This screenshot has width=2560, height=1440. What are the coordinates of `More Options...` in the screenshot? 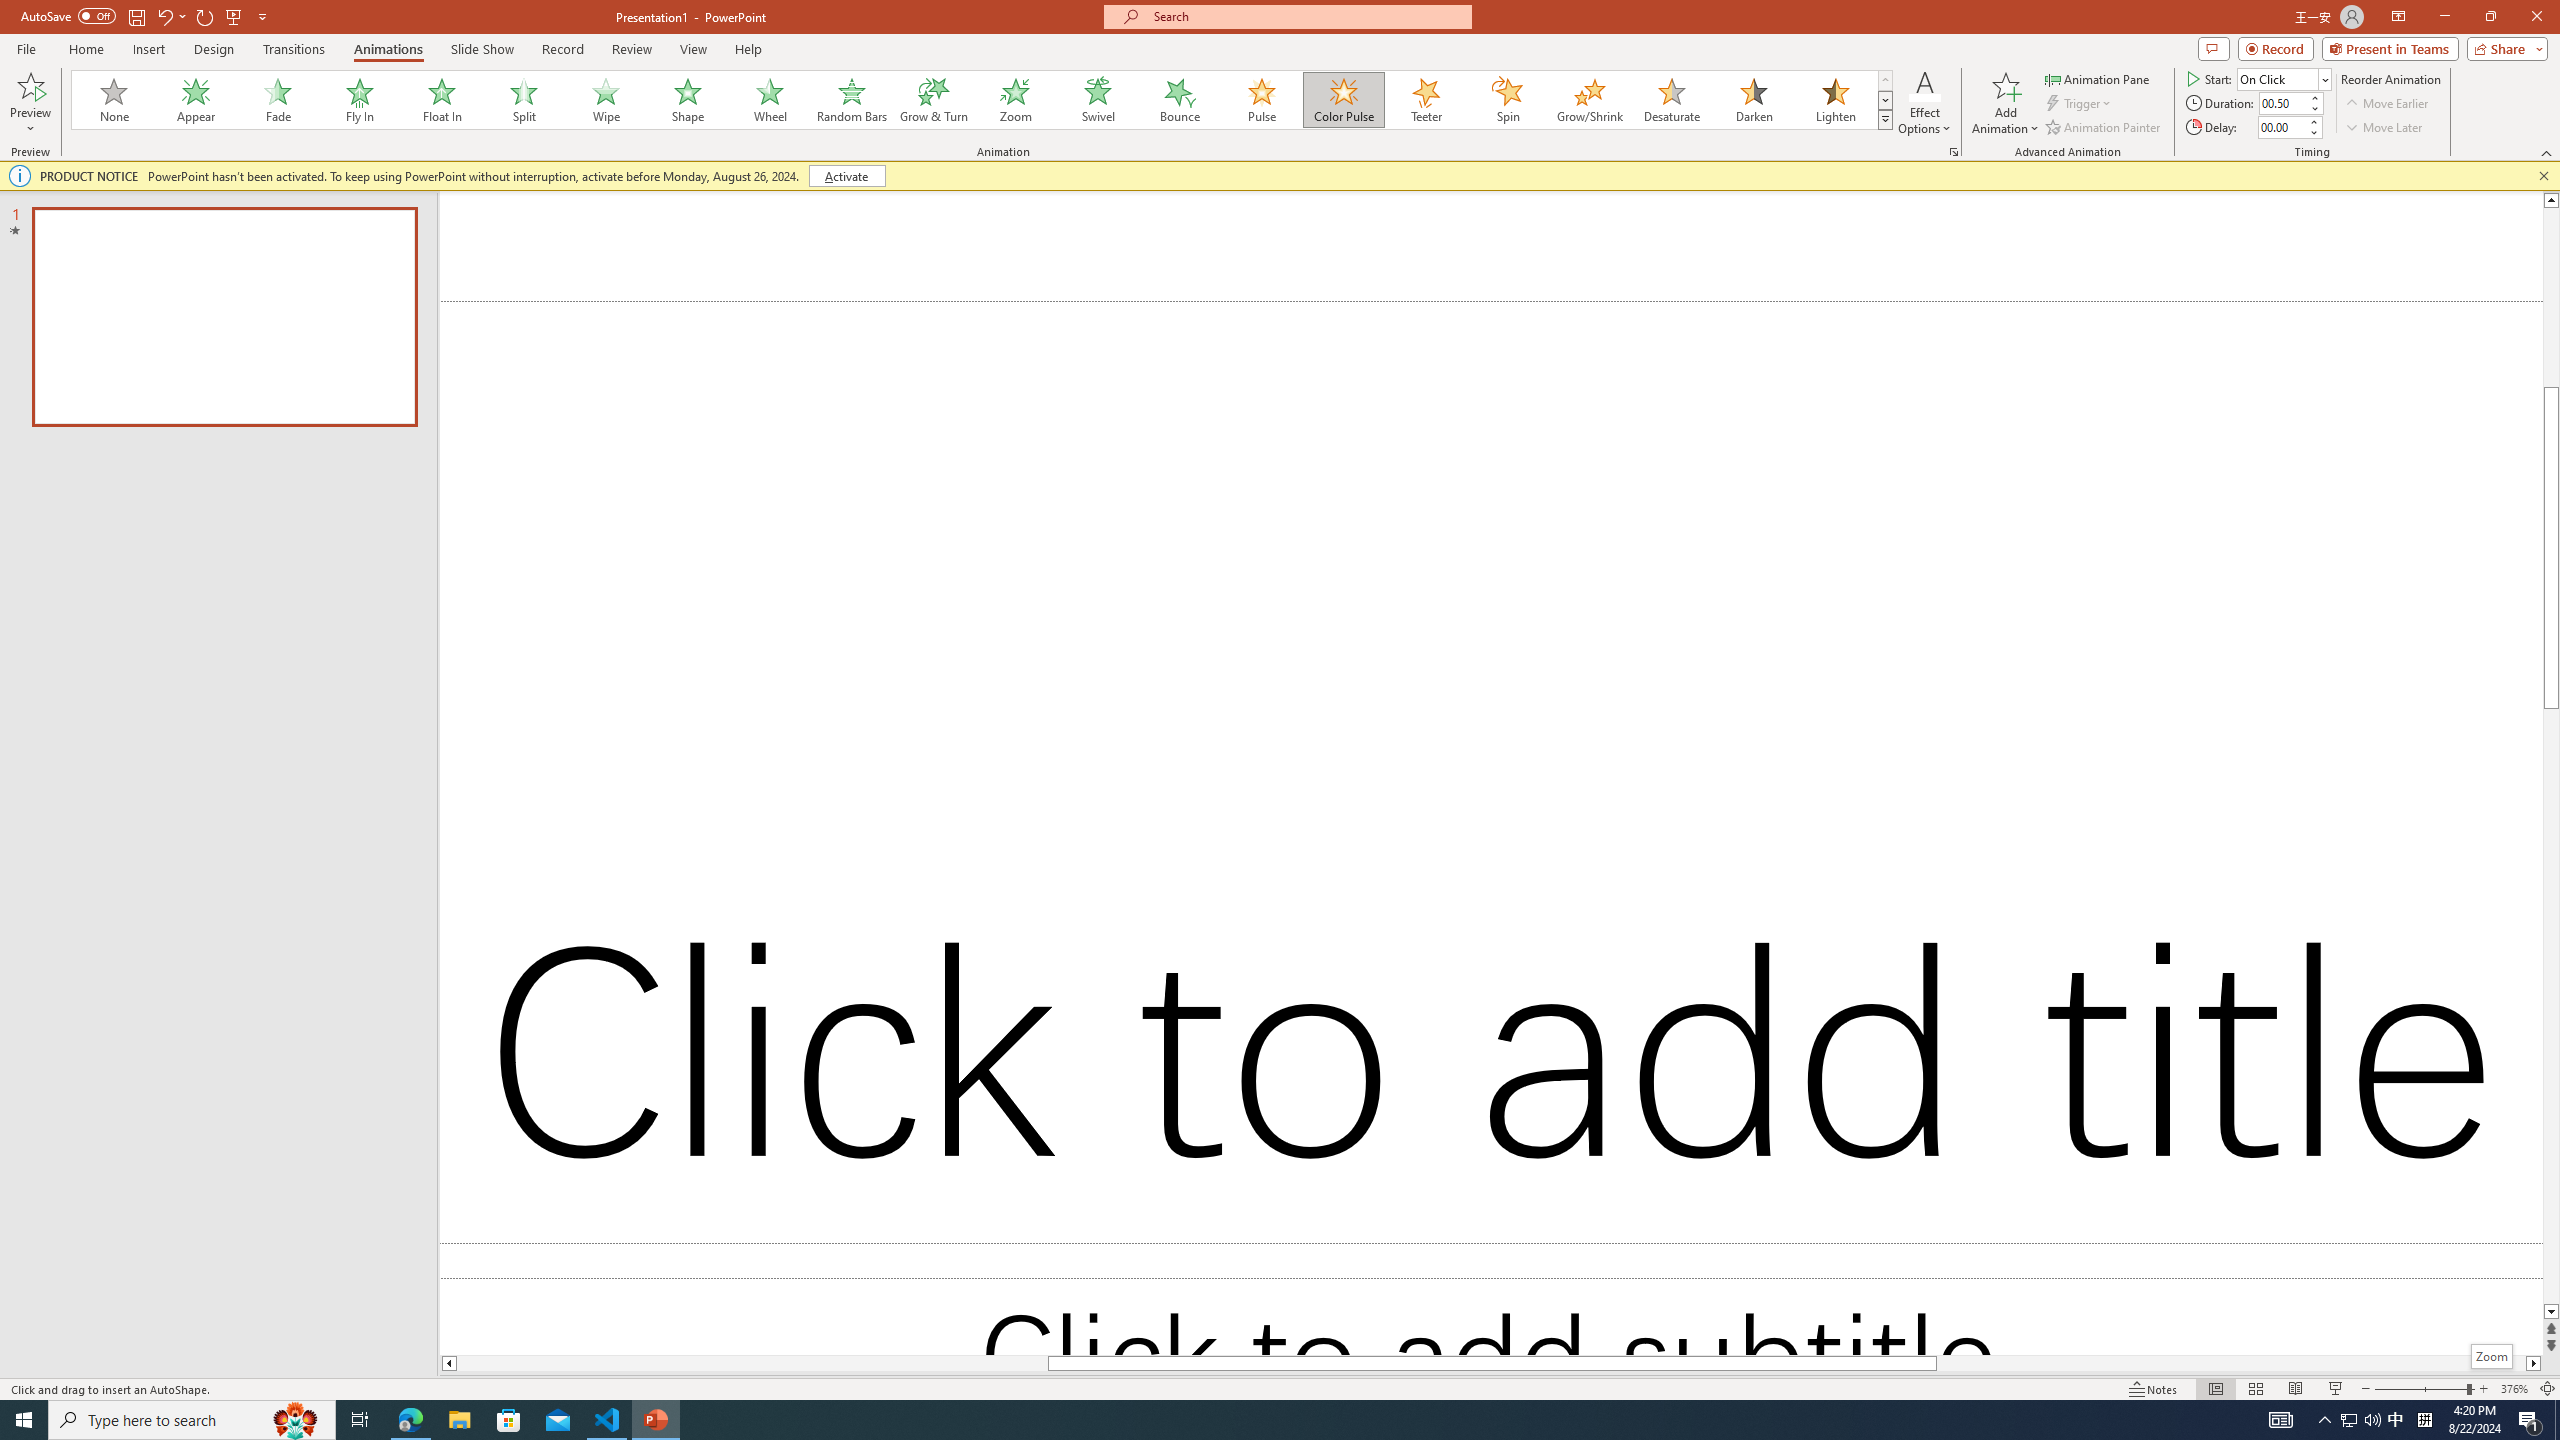 It's located at (1952, 152).